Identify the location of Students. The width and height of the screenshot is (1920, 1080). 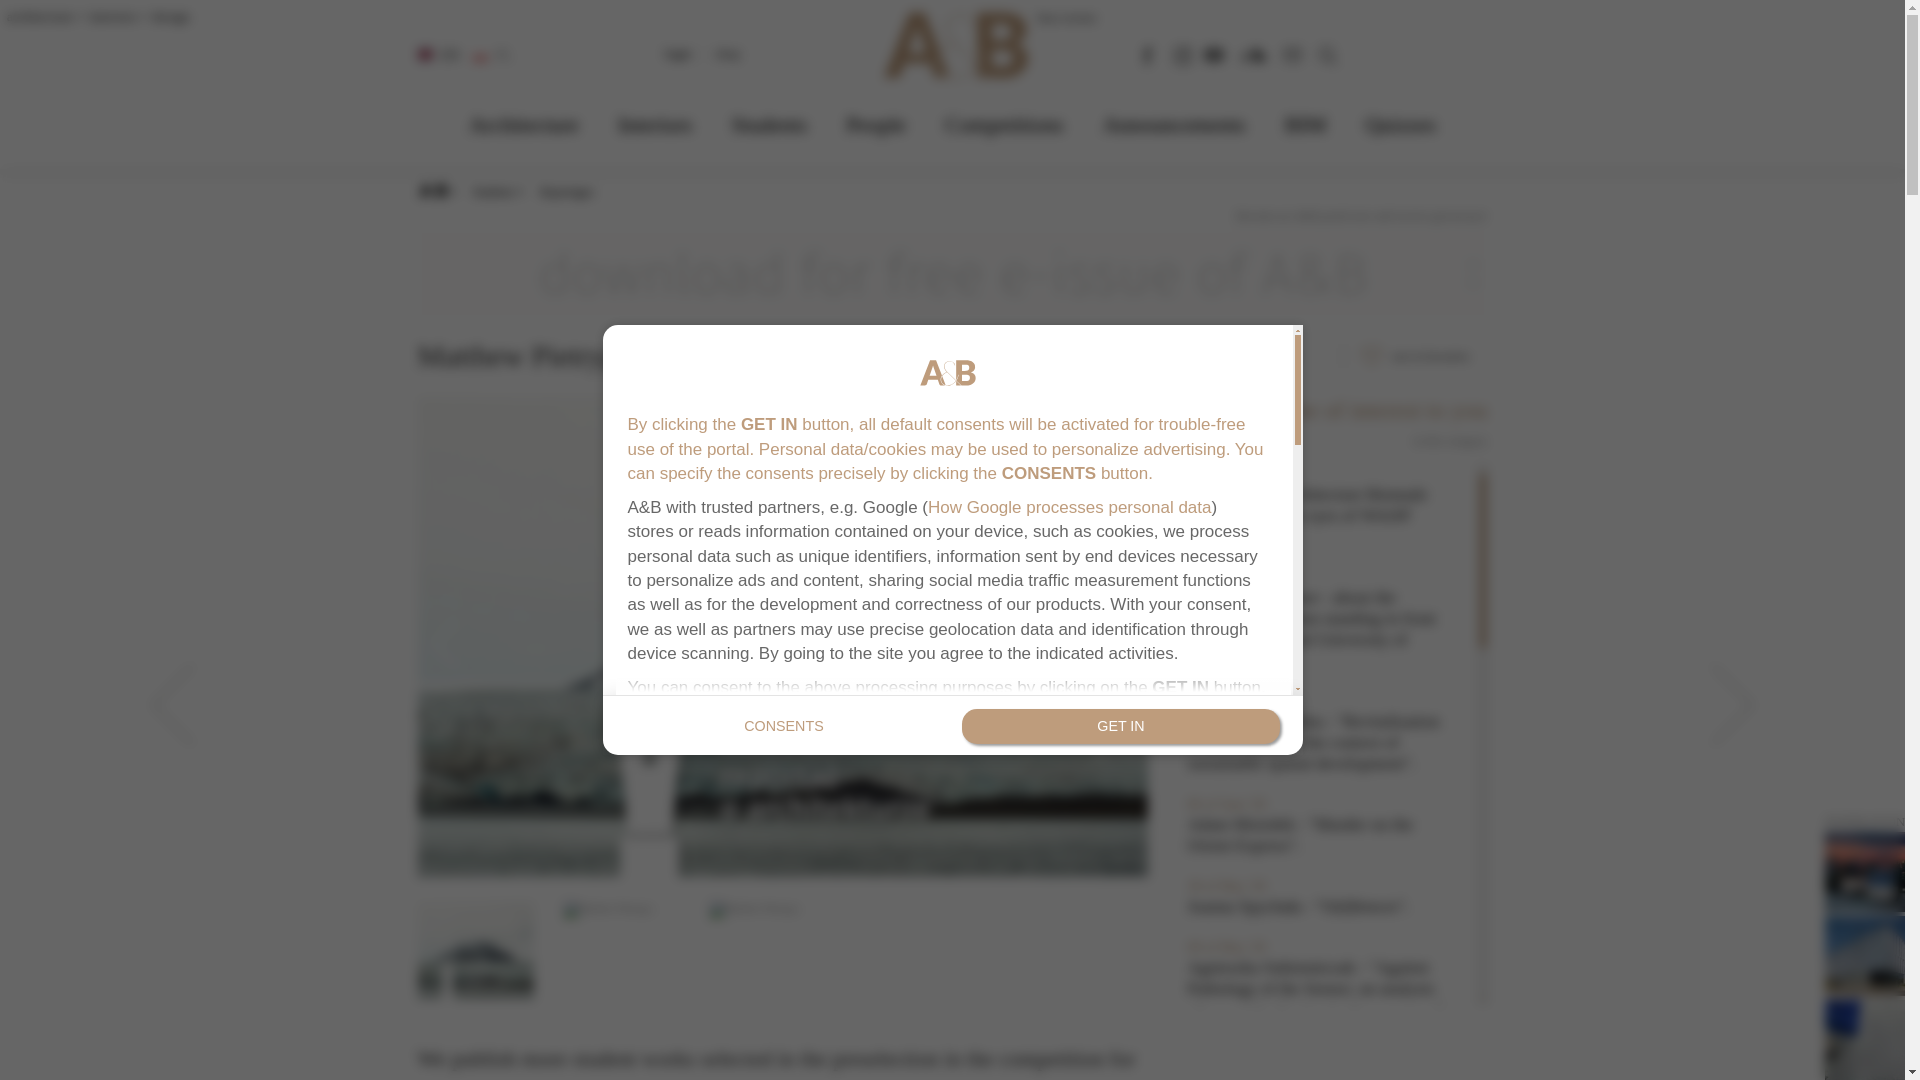
(768, 124).